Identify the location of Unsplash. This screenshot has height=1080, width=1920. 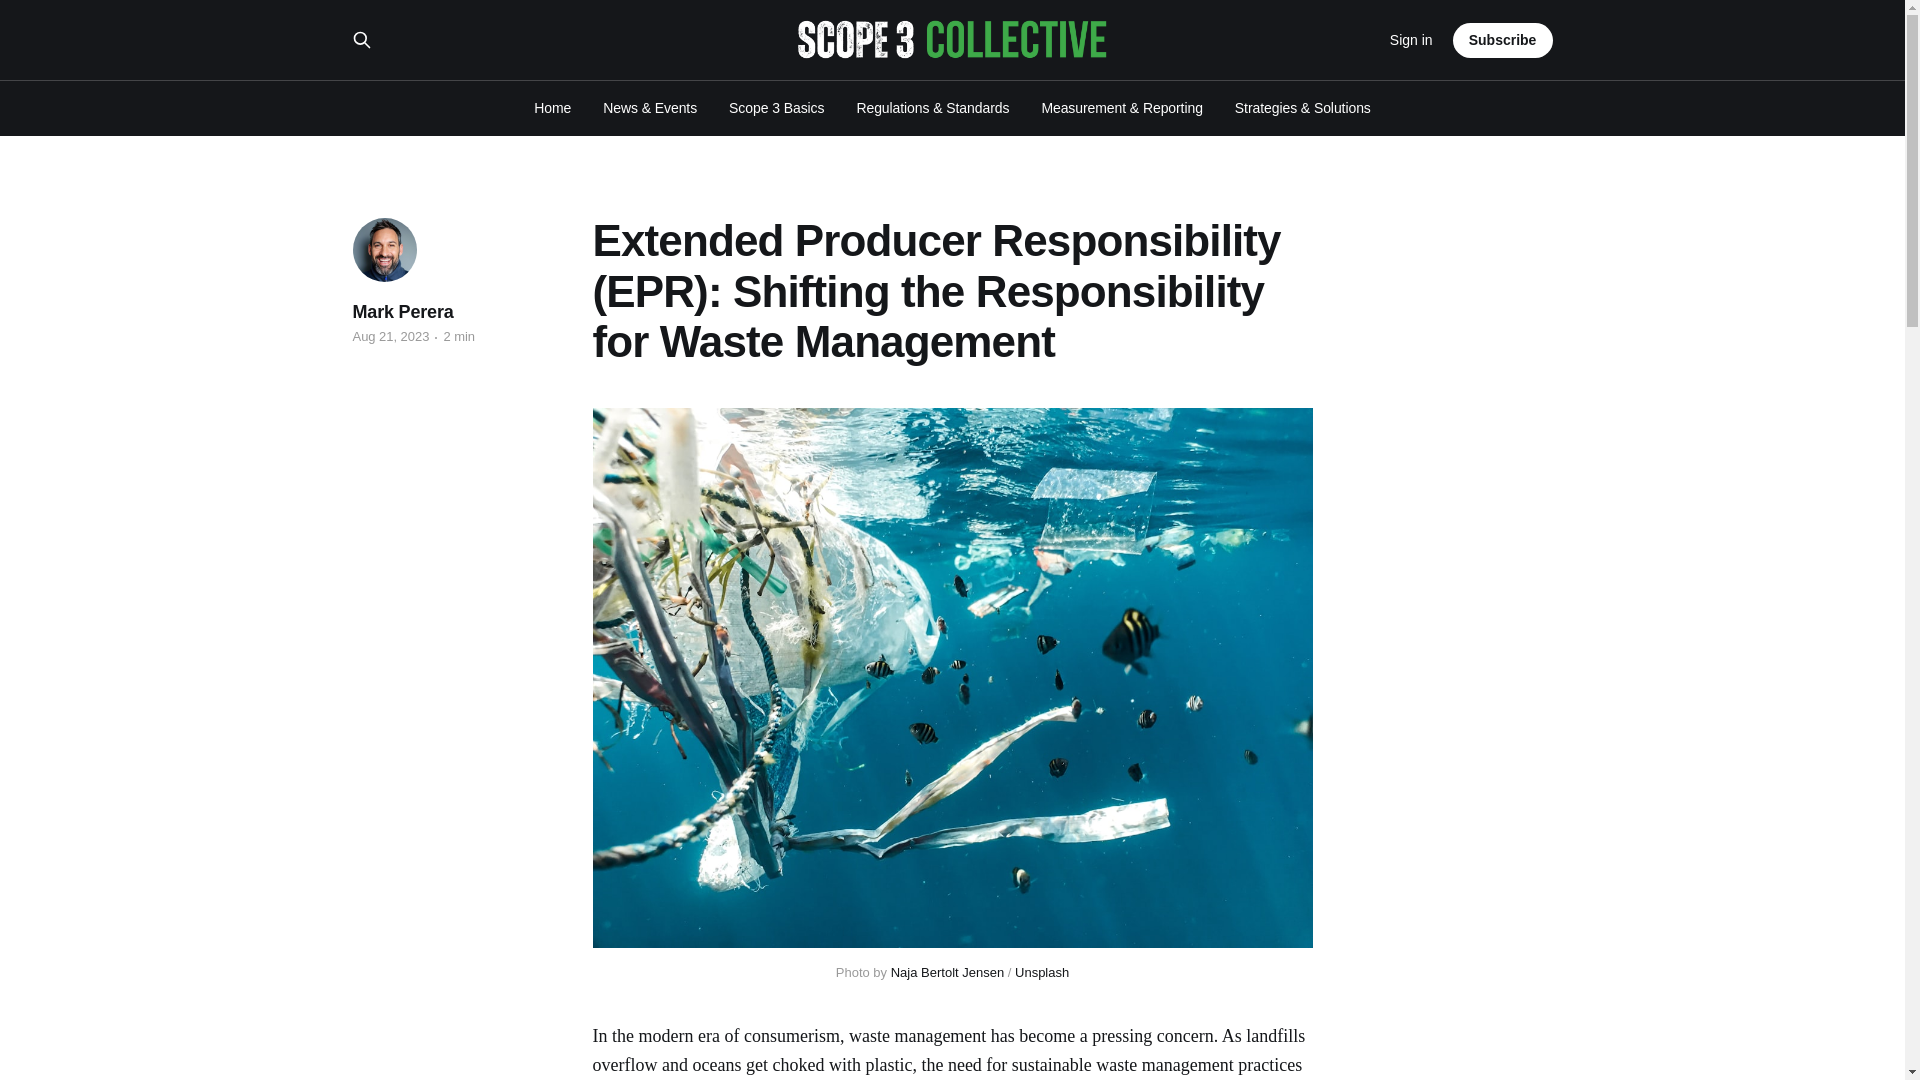
(1042, 972).